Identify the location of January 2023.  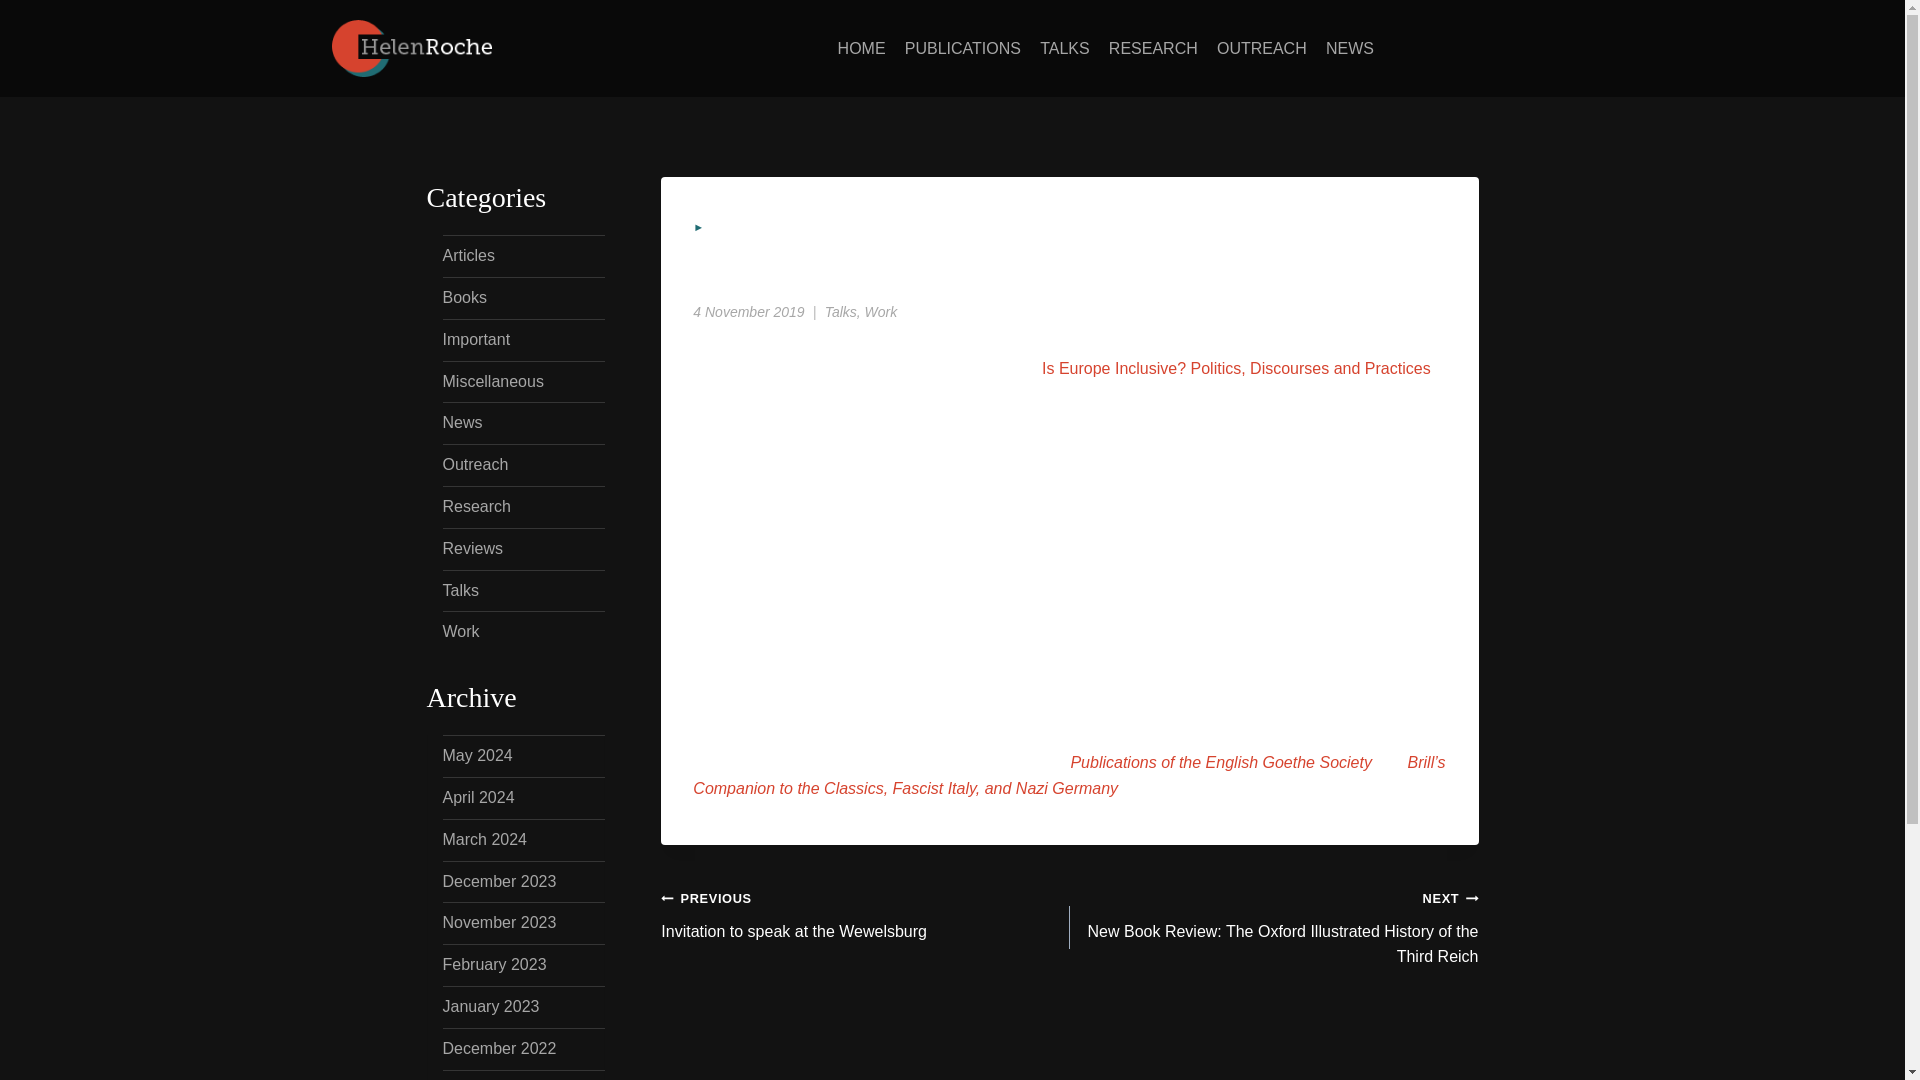
(490, 1006).